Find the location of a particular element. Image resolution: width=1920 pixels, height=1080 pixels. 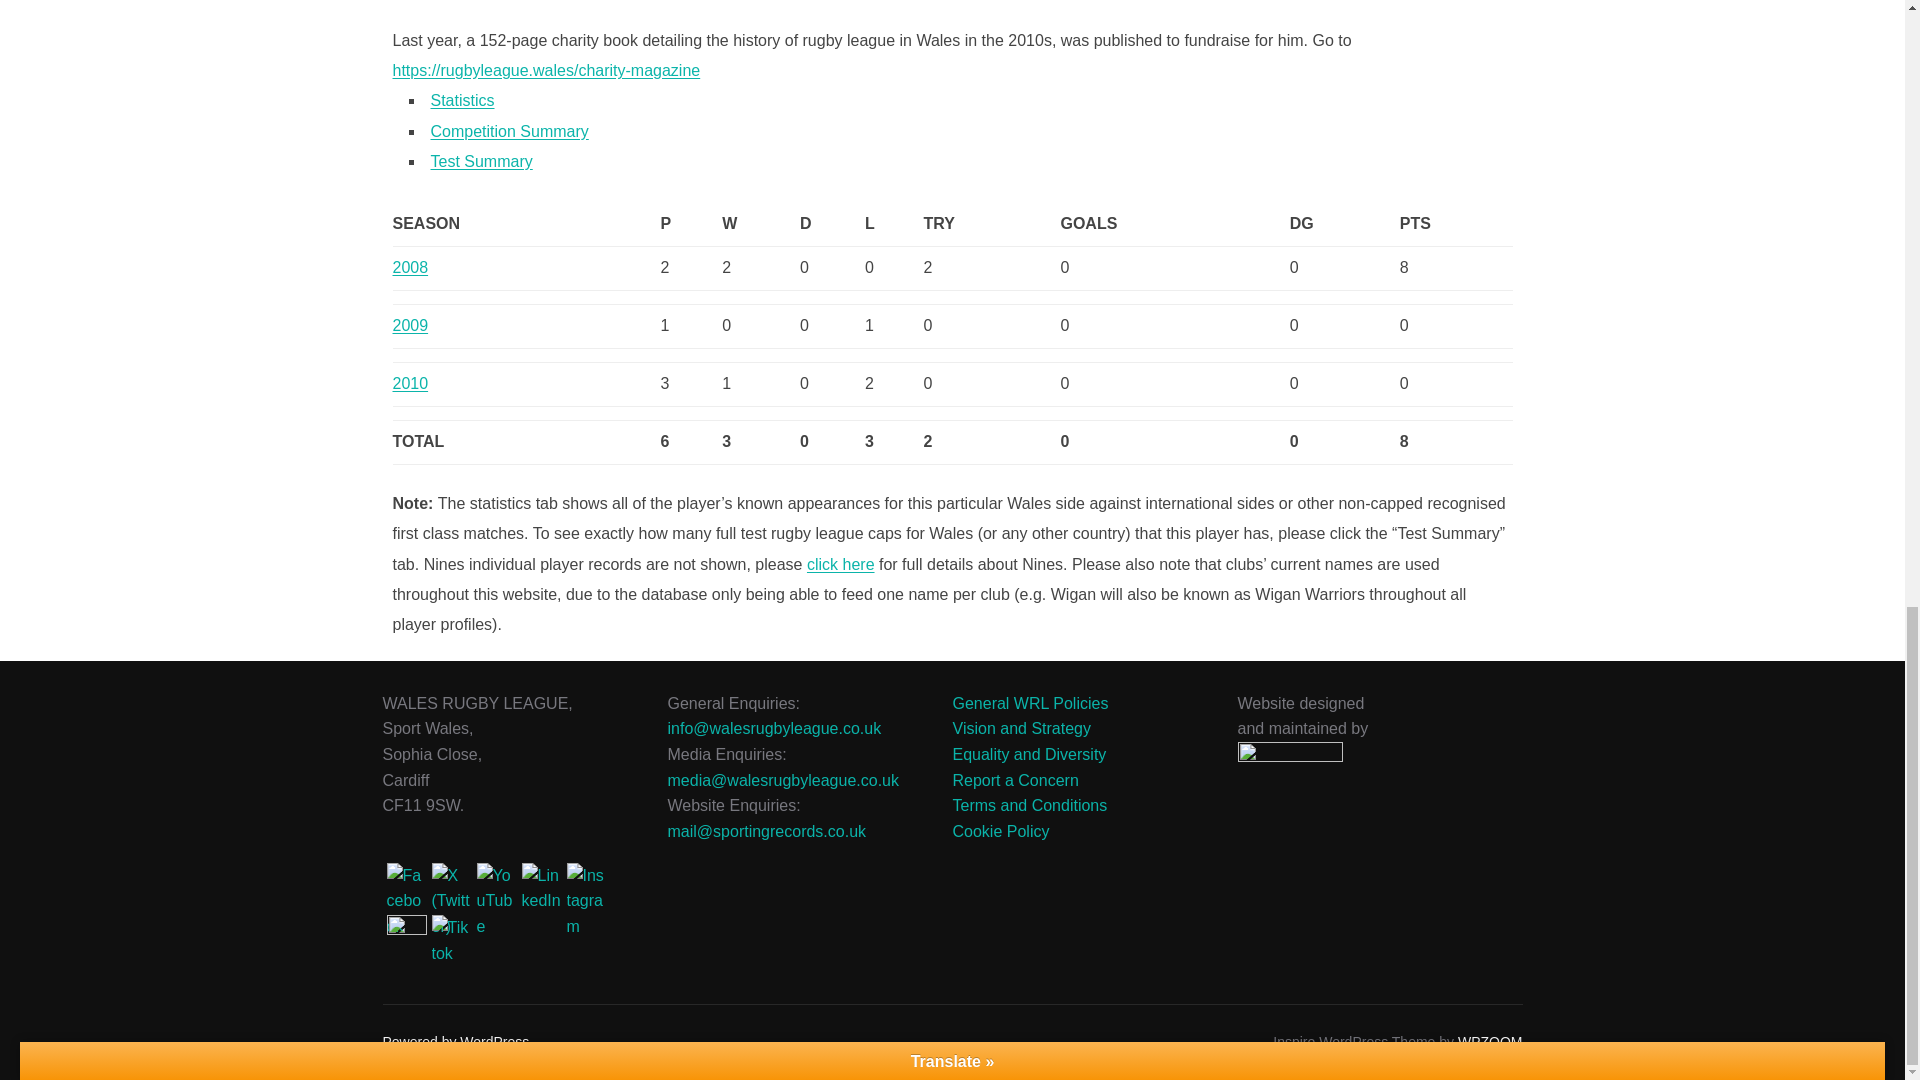

Matches is located at coordinates (690, 225).